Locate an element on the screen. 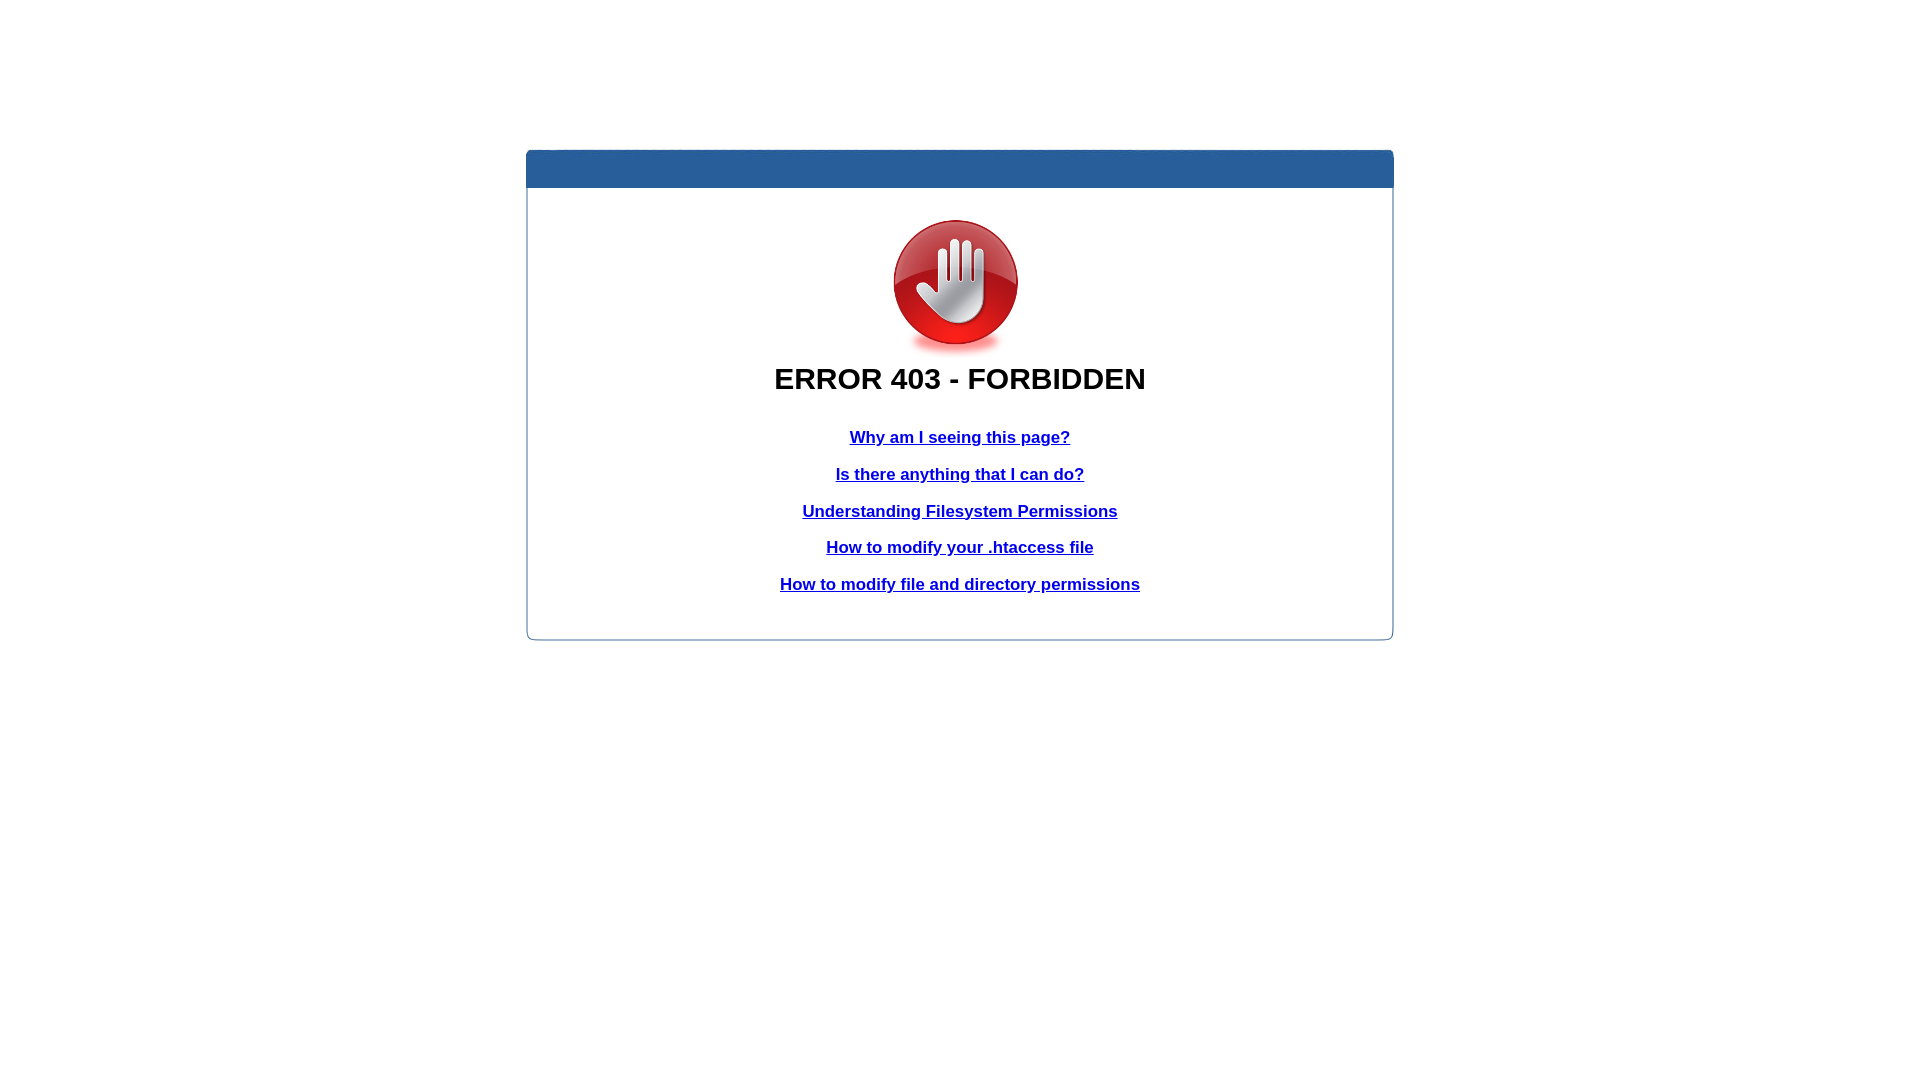  Why am I seeing this page? is located at coordinates (960, 437).